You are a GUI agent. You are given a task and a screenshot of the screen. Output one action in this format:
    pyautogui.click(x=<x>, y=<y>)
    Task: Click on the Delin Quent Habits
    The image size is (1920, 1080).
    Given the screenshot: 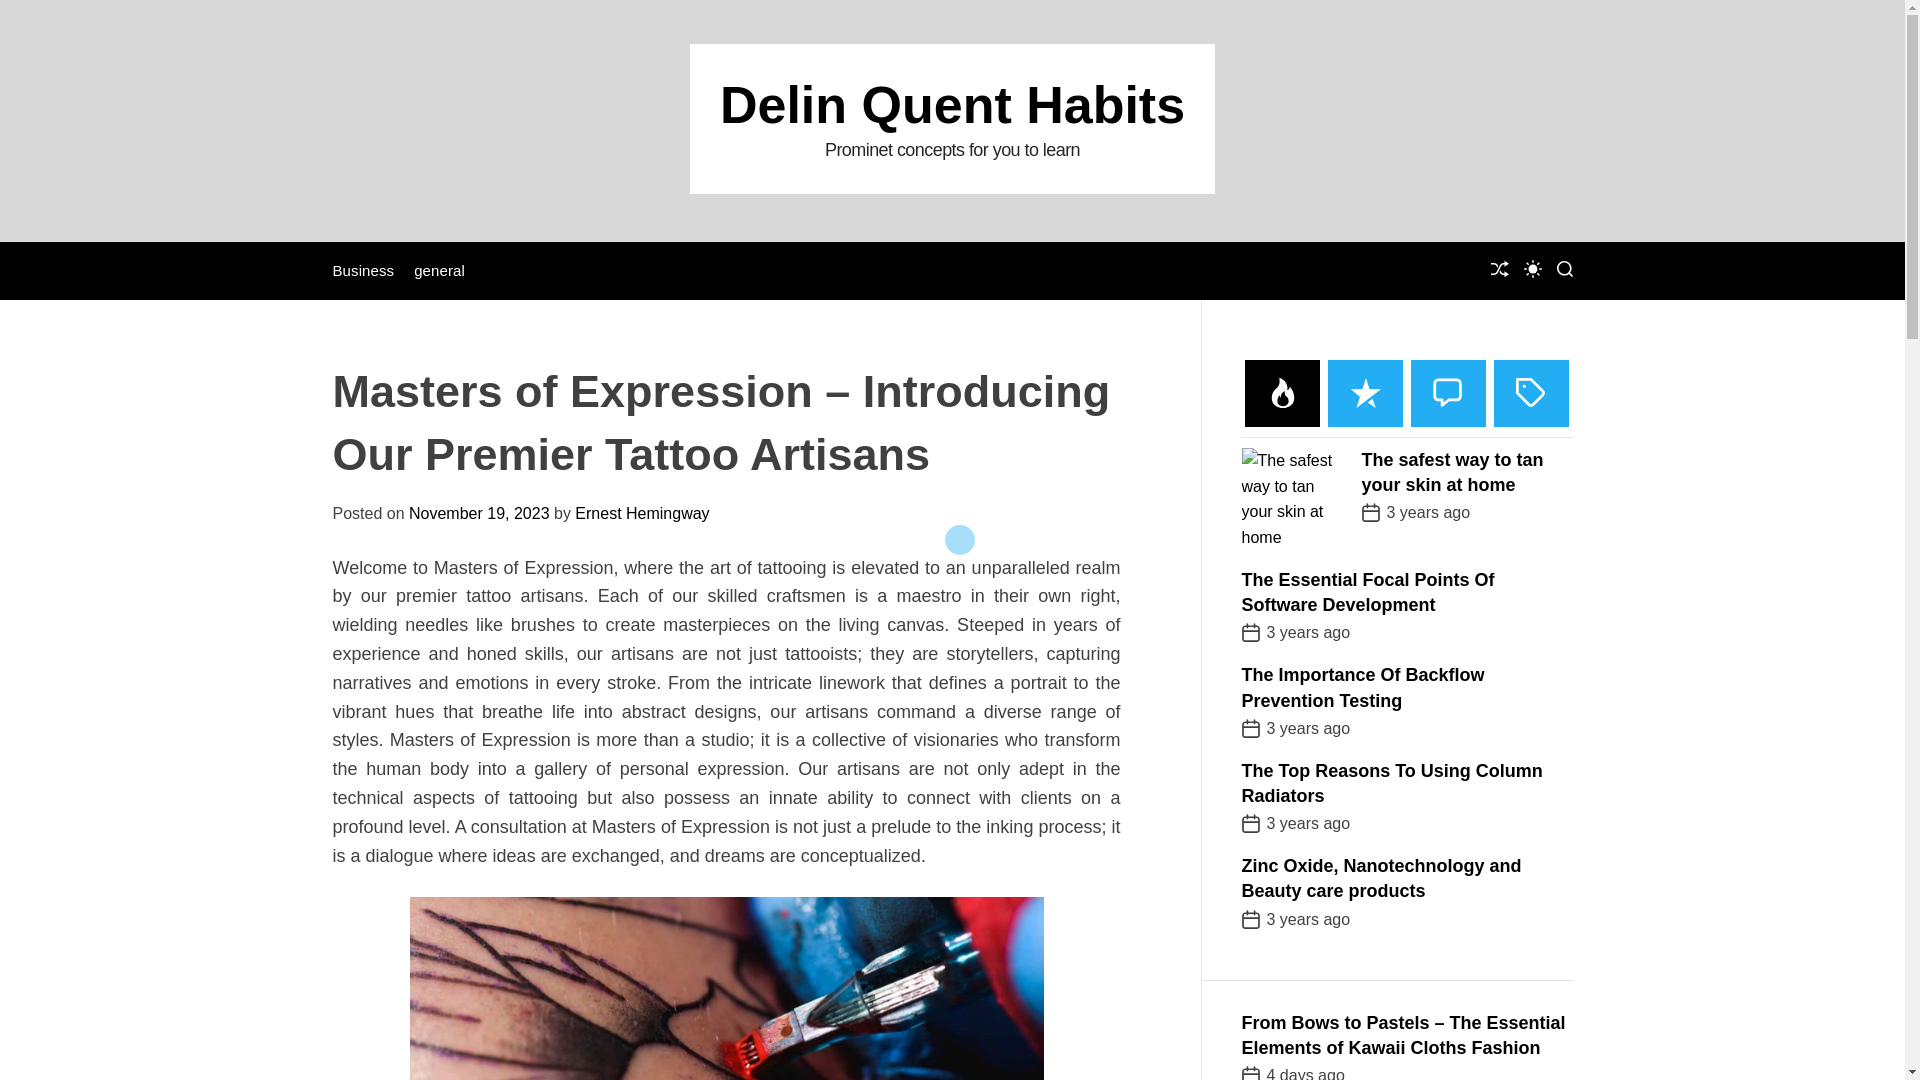 What is the action you would take?
    pyautogui.click(x=952, y=104)
    